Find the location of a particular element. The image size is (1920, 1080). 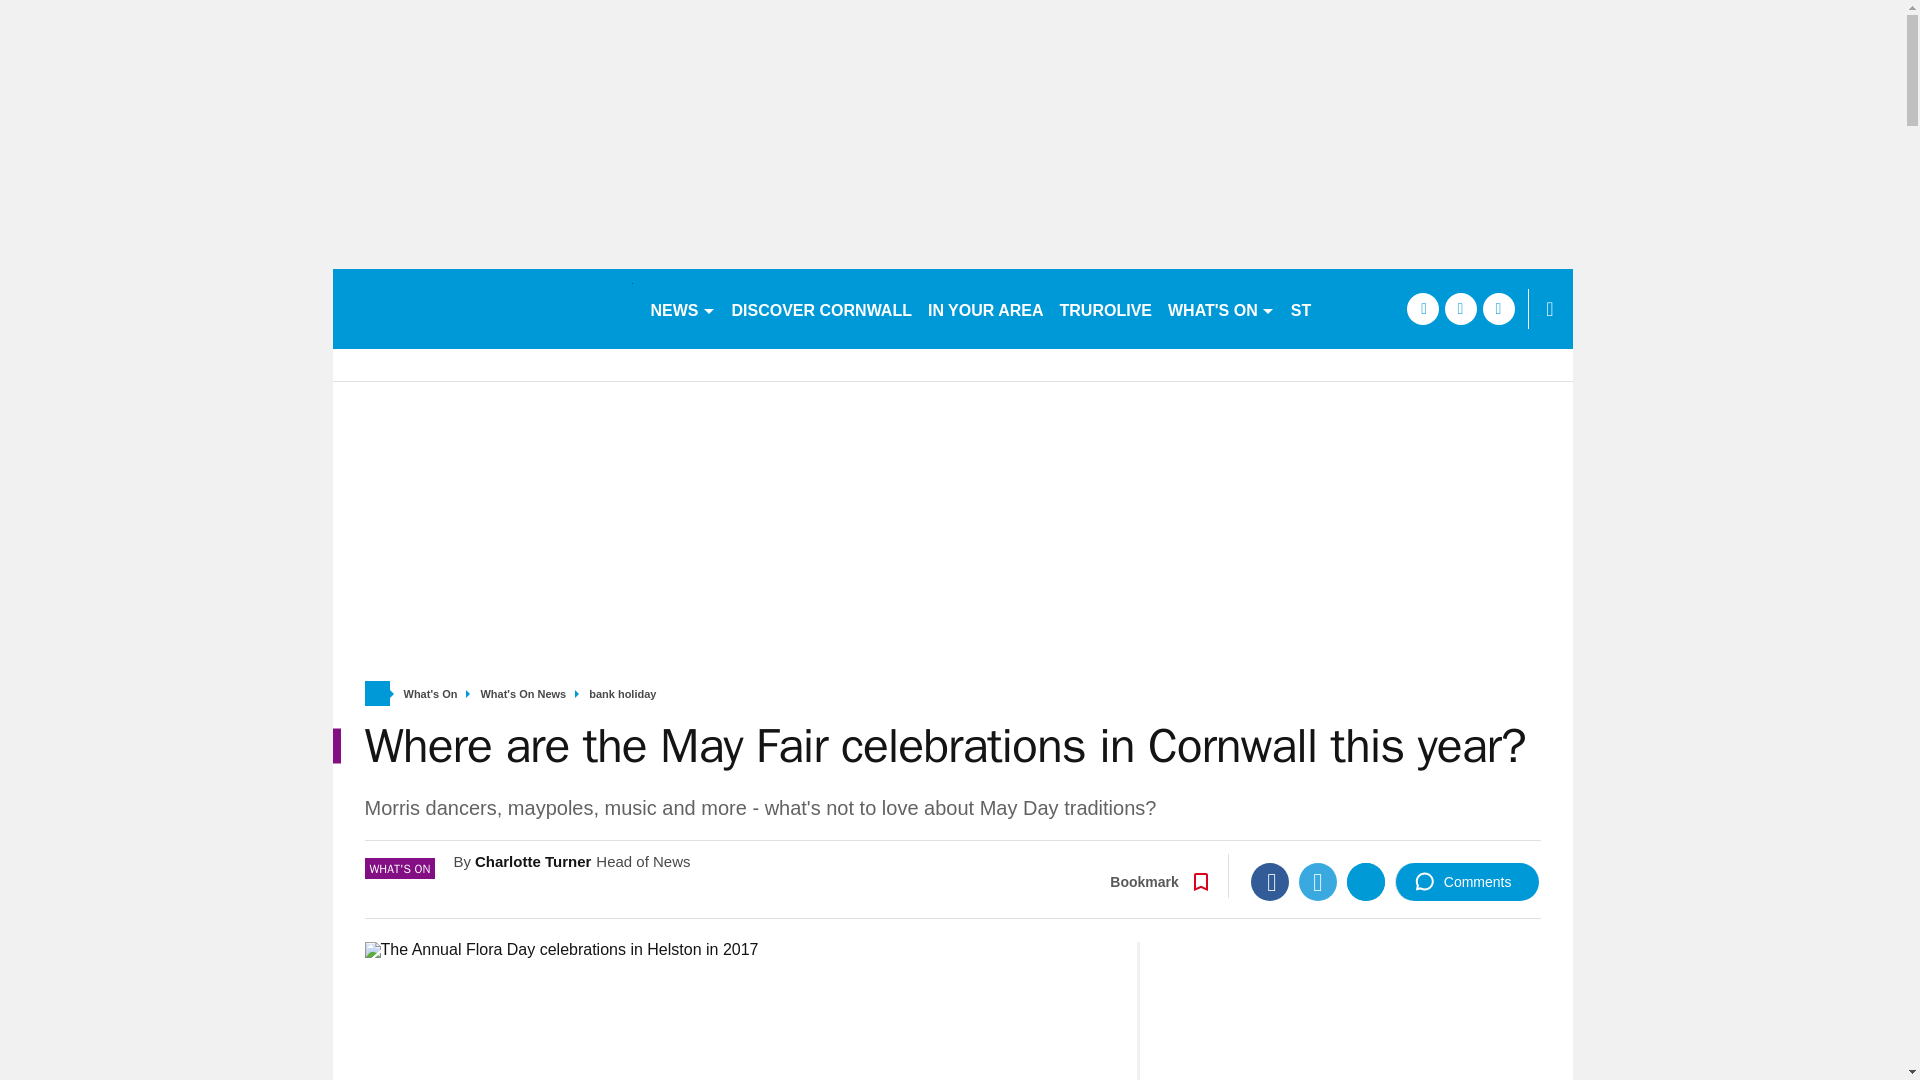

TRUROLIVE is located at coordinates (1106, 308).